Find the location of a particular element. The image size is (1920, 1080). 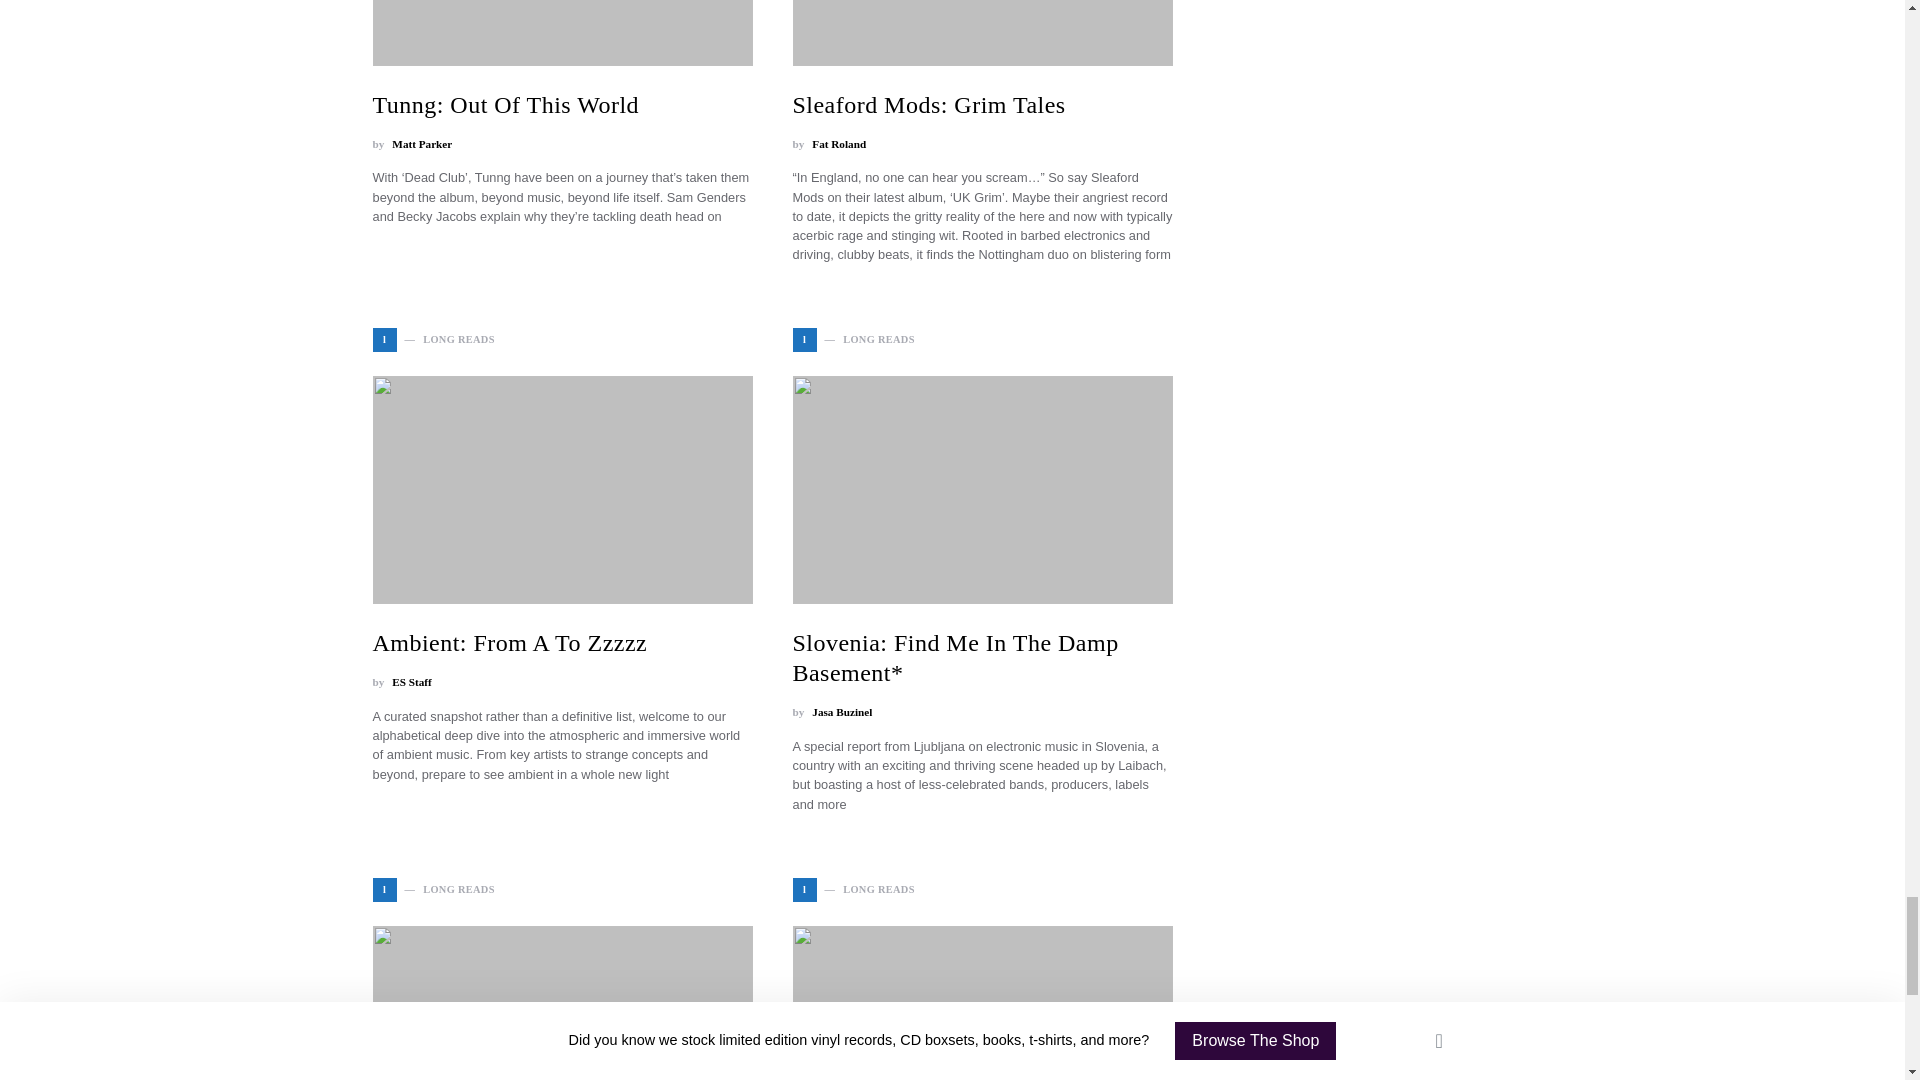

View all posts by Matt Parker is located at coordinates (421, 144).